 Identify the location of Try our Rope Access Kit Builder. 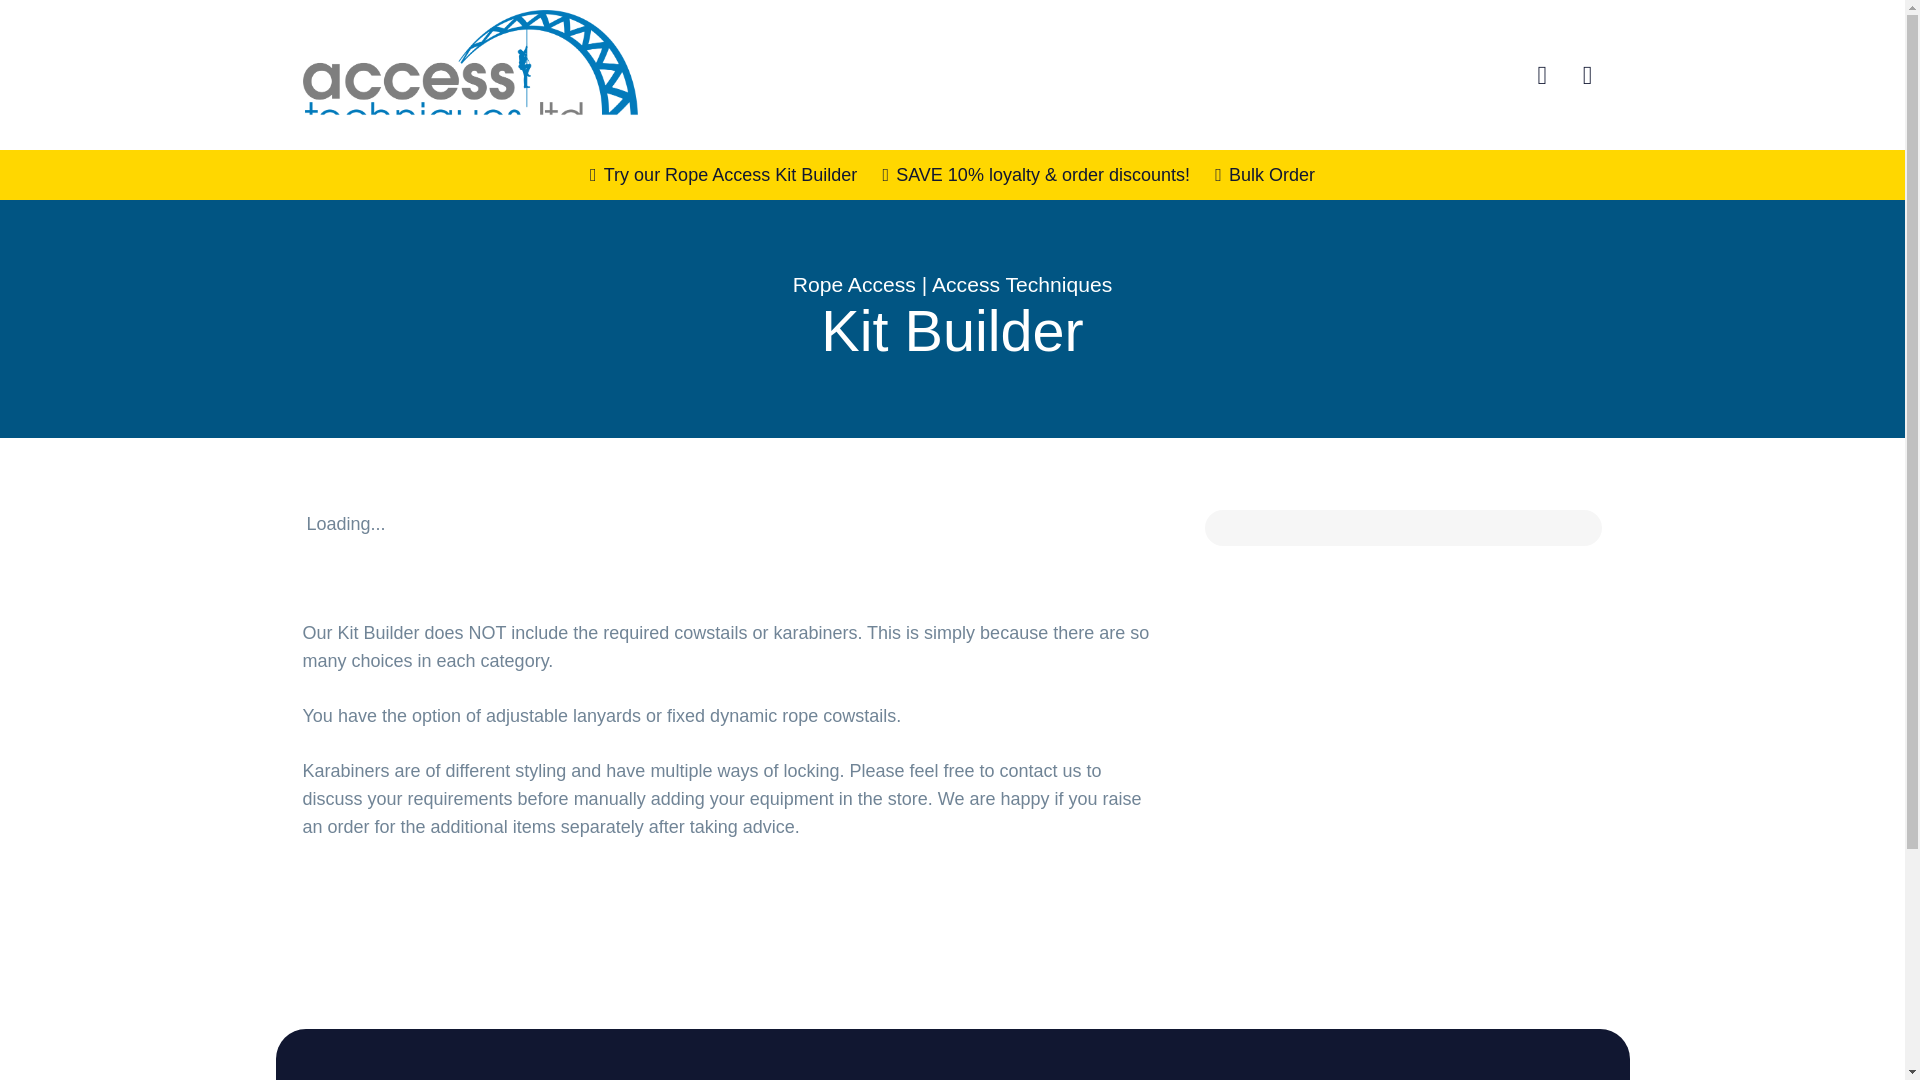
(722, 174).